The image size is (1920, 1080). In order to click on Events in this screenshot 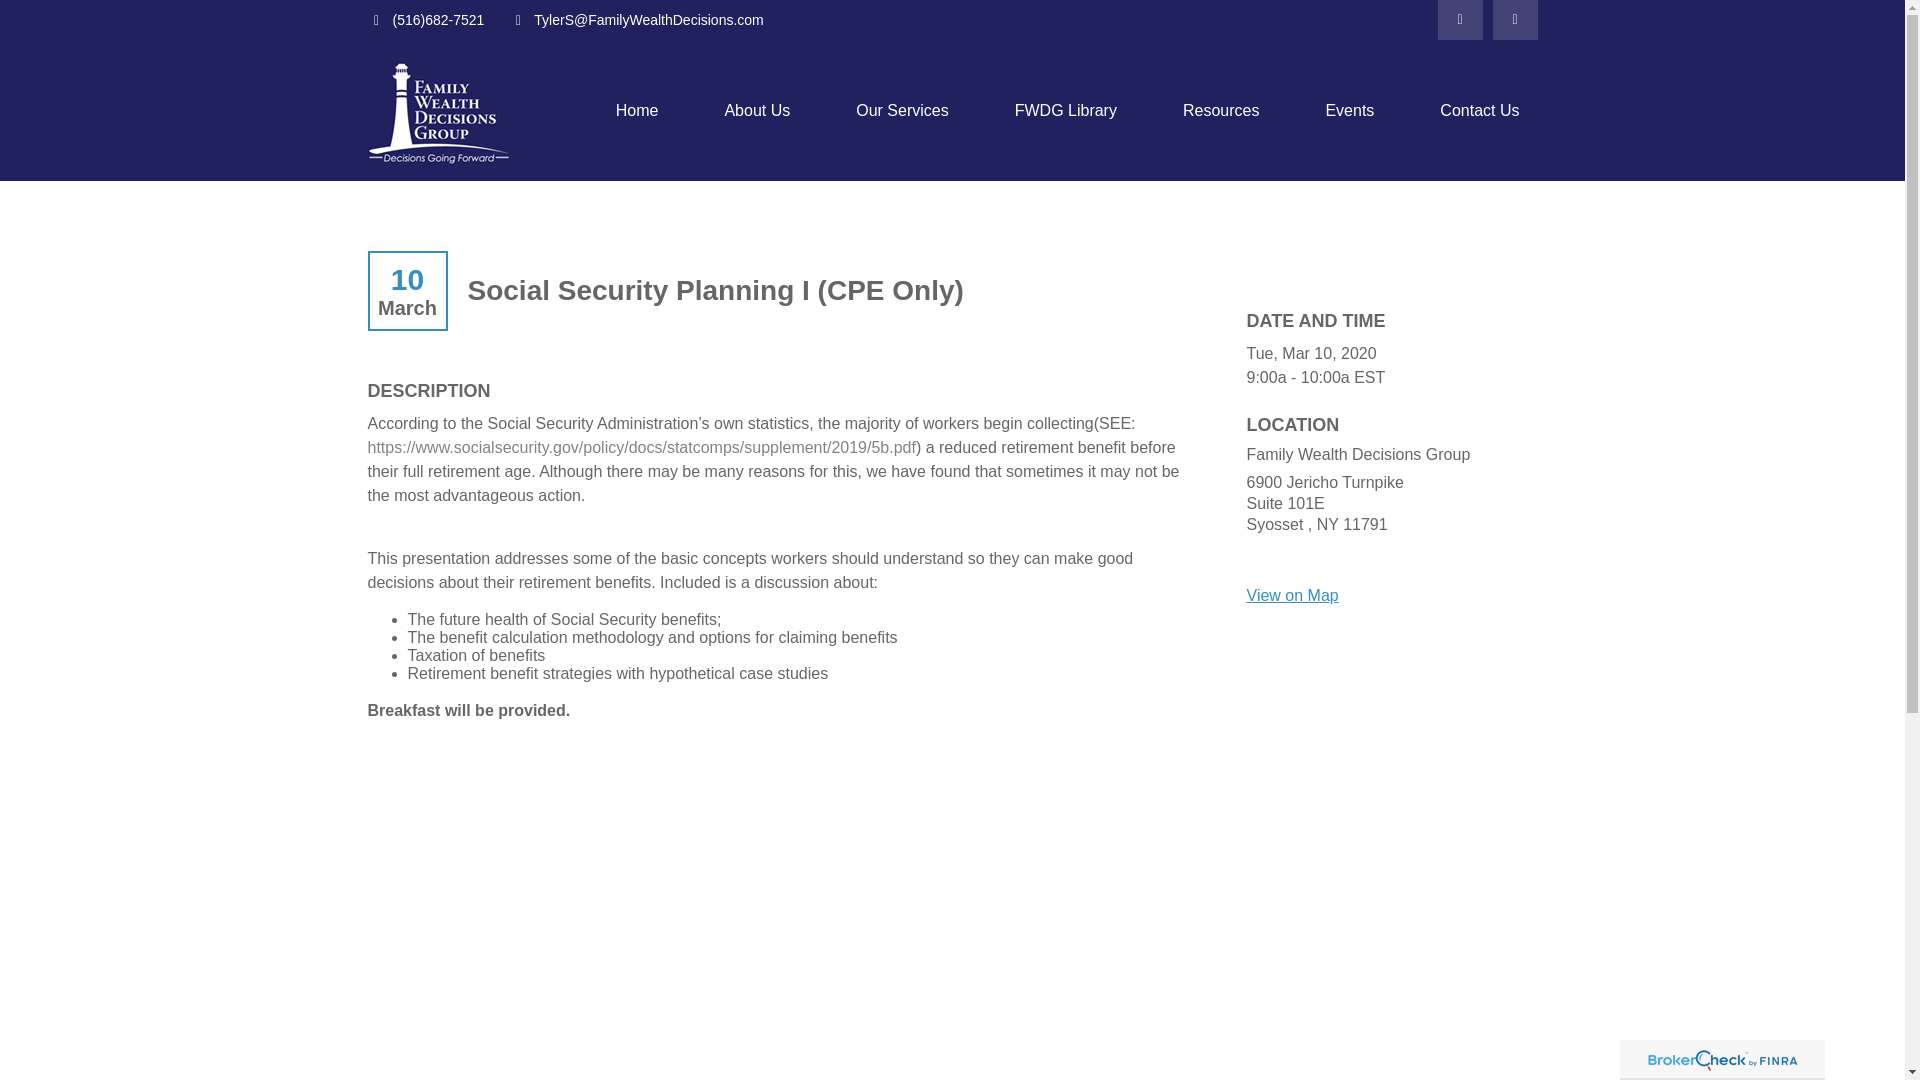, I will do `click(1350, 110)`.